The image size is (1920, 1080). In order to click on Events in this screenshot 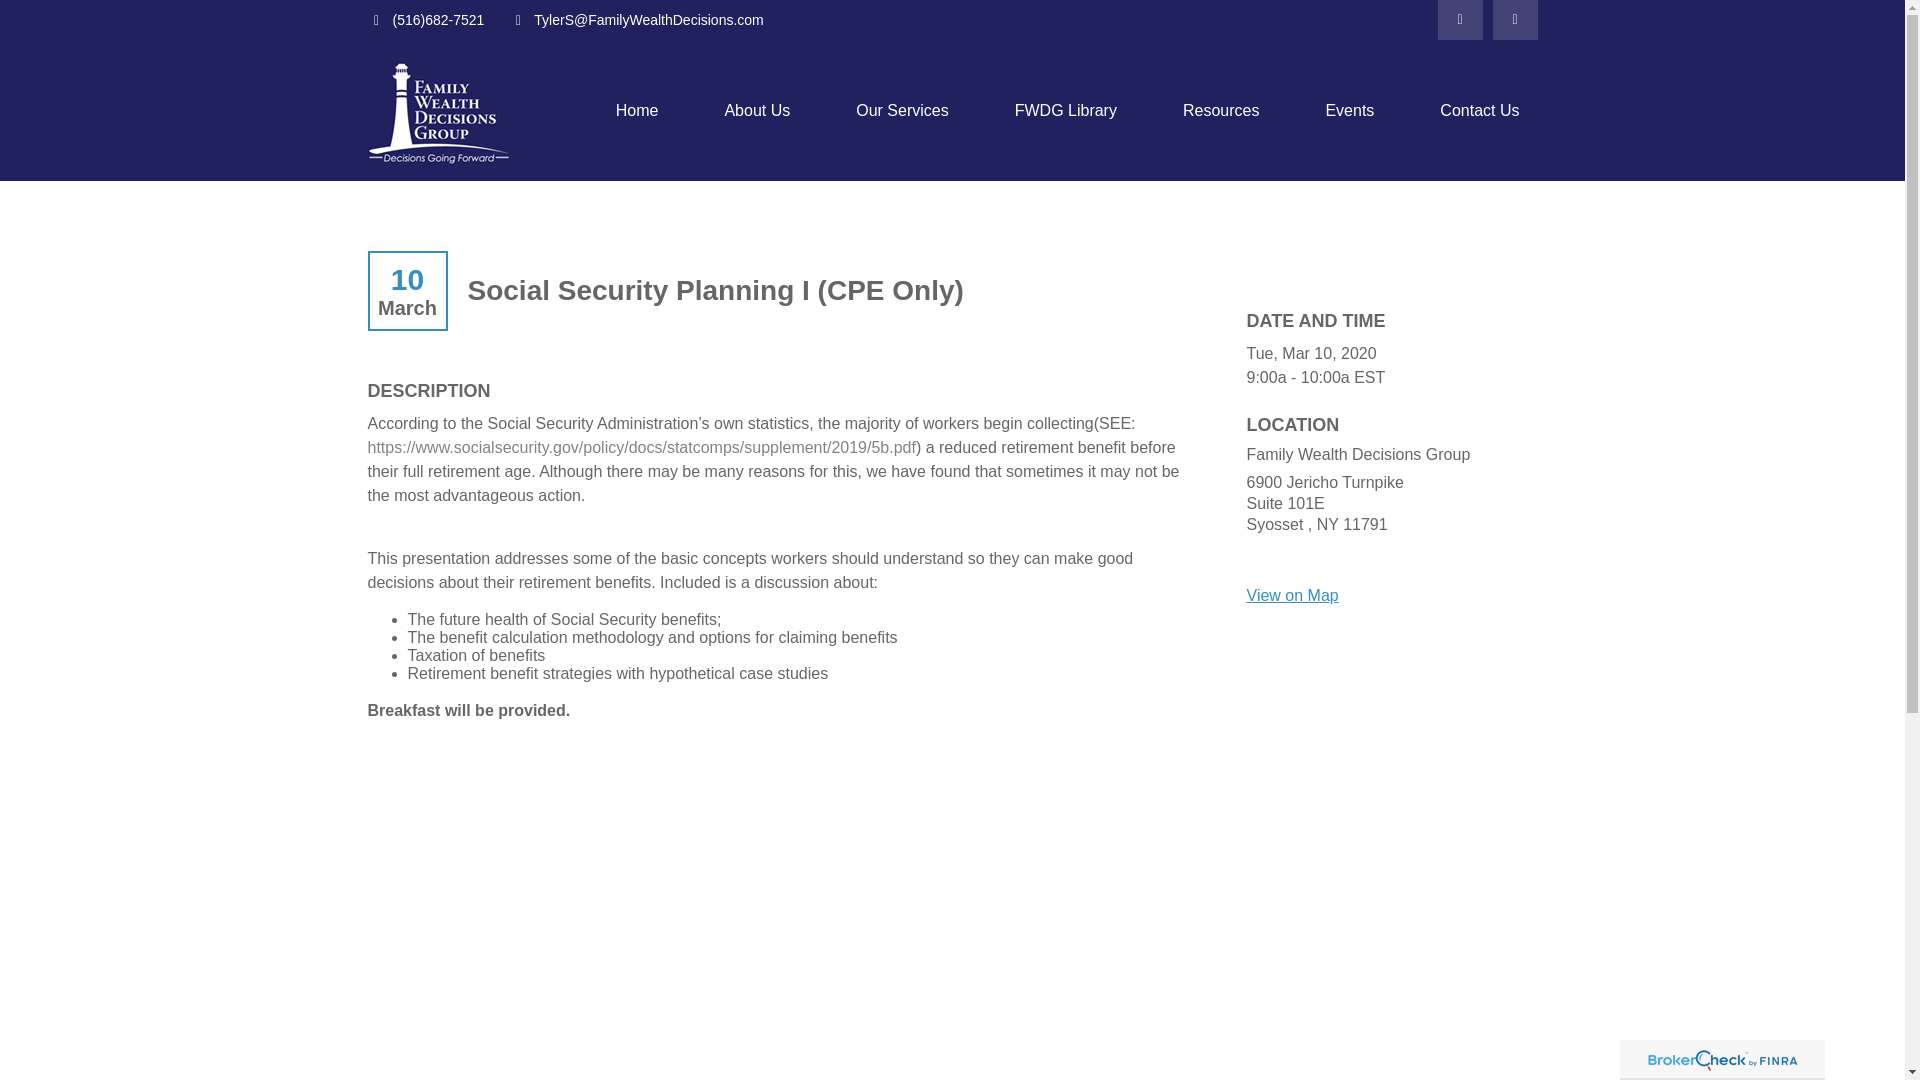, I will do `click(1350, 110)`.